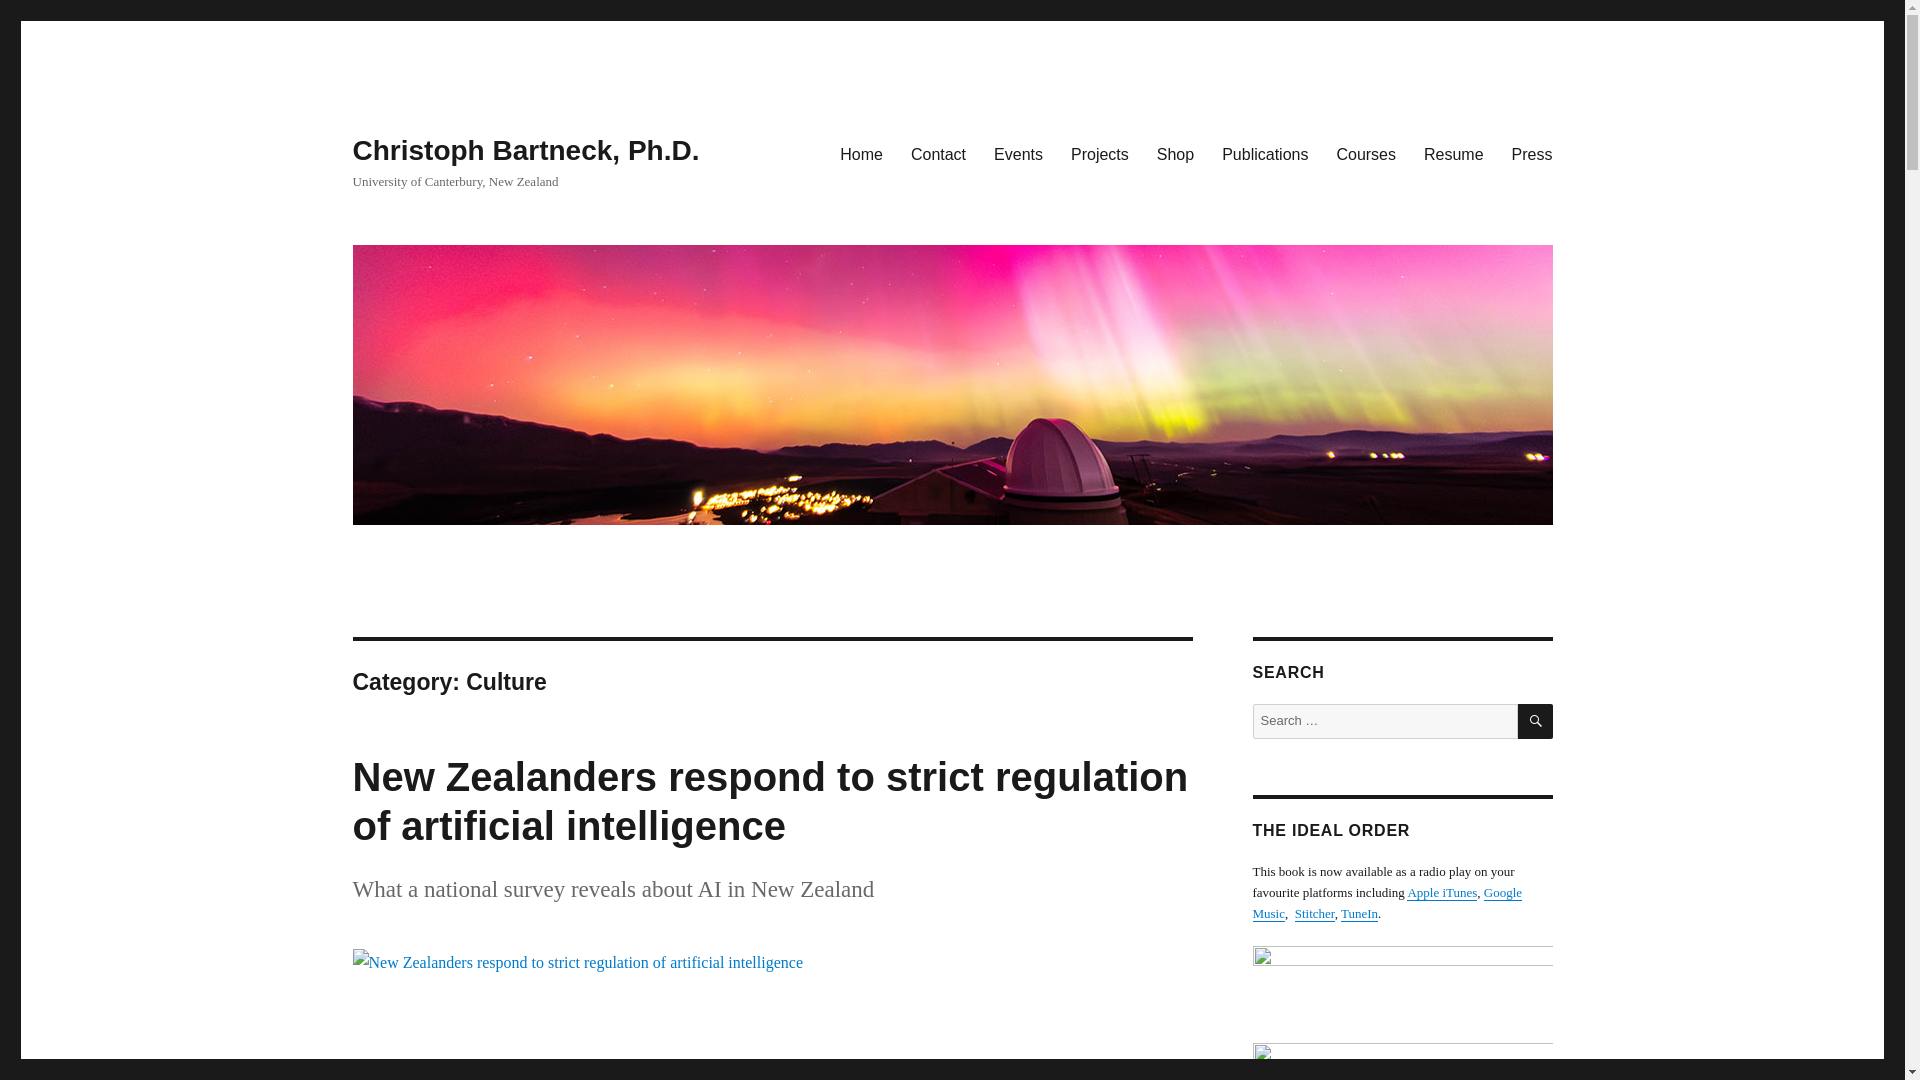 The width and height of the screenshot is (1920, 1080). I want to click on Christoph Bartneck, Ph.D., so click(524, 150).